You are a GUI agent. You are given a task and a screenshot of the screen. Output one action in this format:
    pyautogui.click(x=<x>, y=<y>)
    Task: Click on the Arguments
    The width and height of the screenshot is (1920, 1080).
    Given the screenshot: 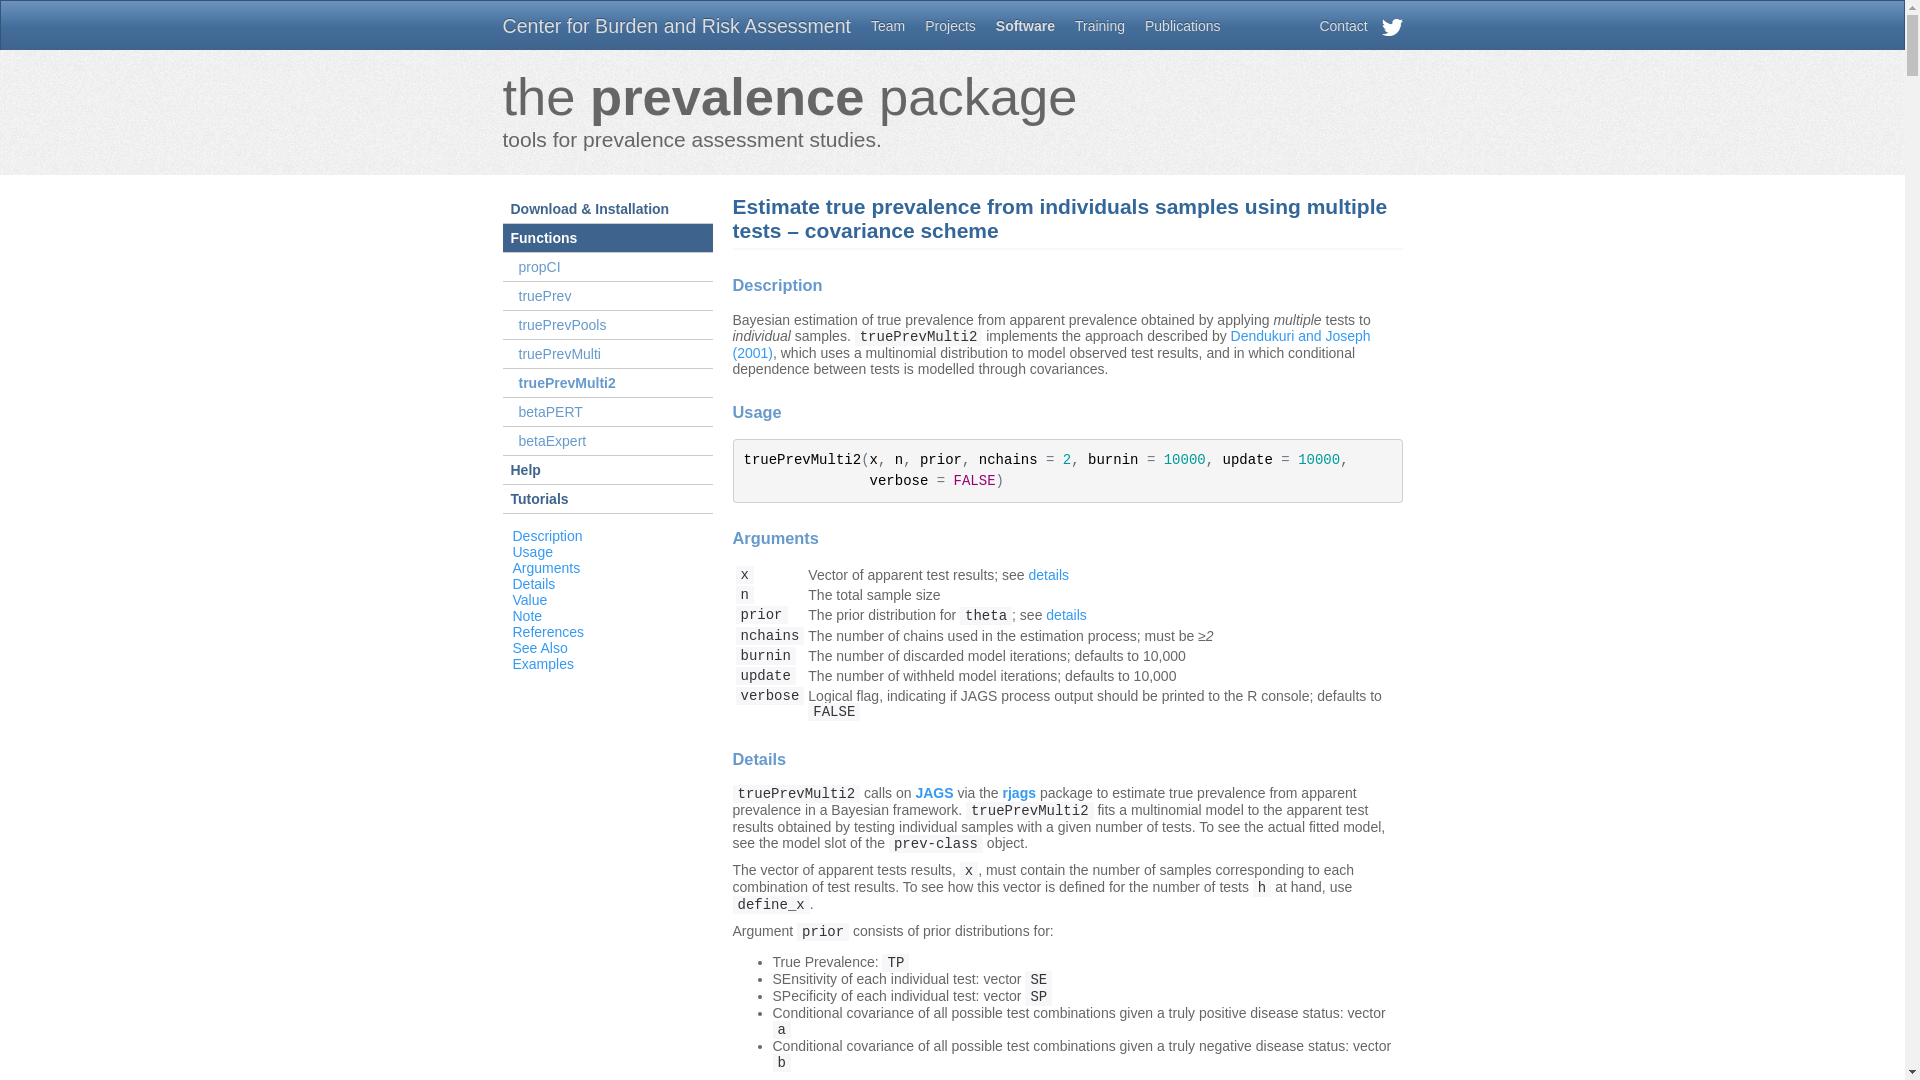 What is the action you would take?
    pyautogui.click(x=546, y=568)
    